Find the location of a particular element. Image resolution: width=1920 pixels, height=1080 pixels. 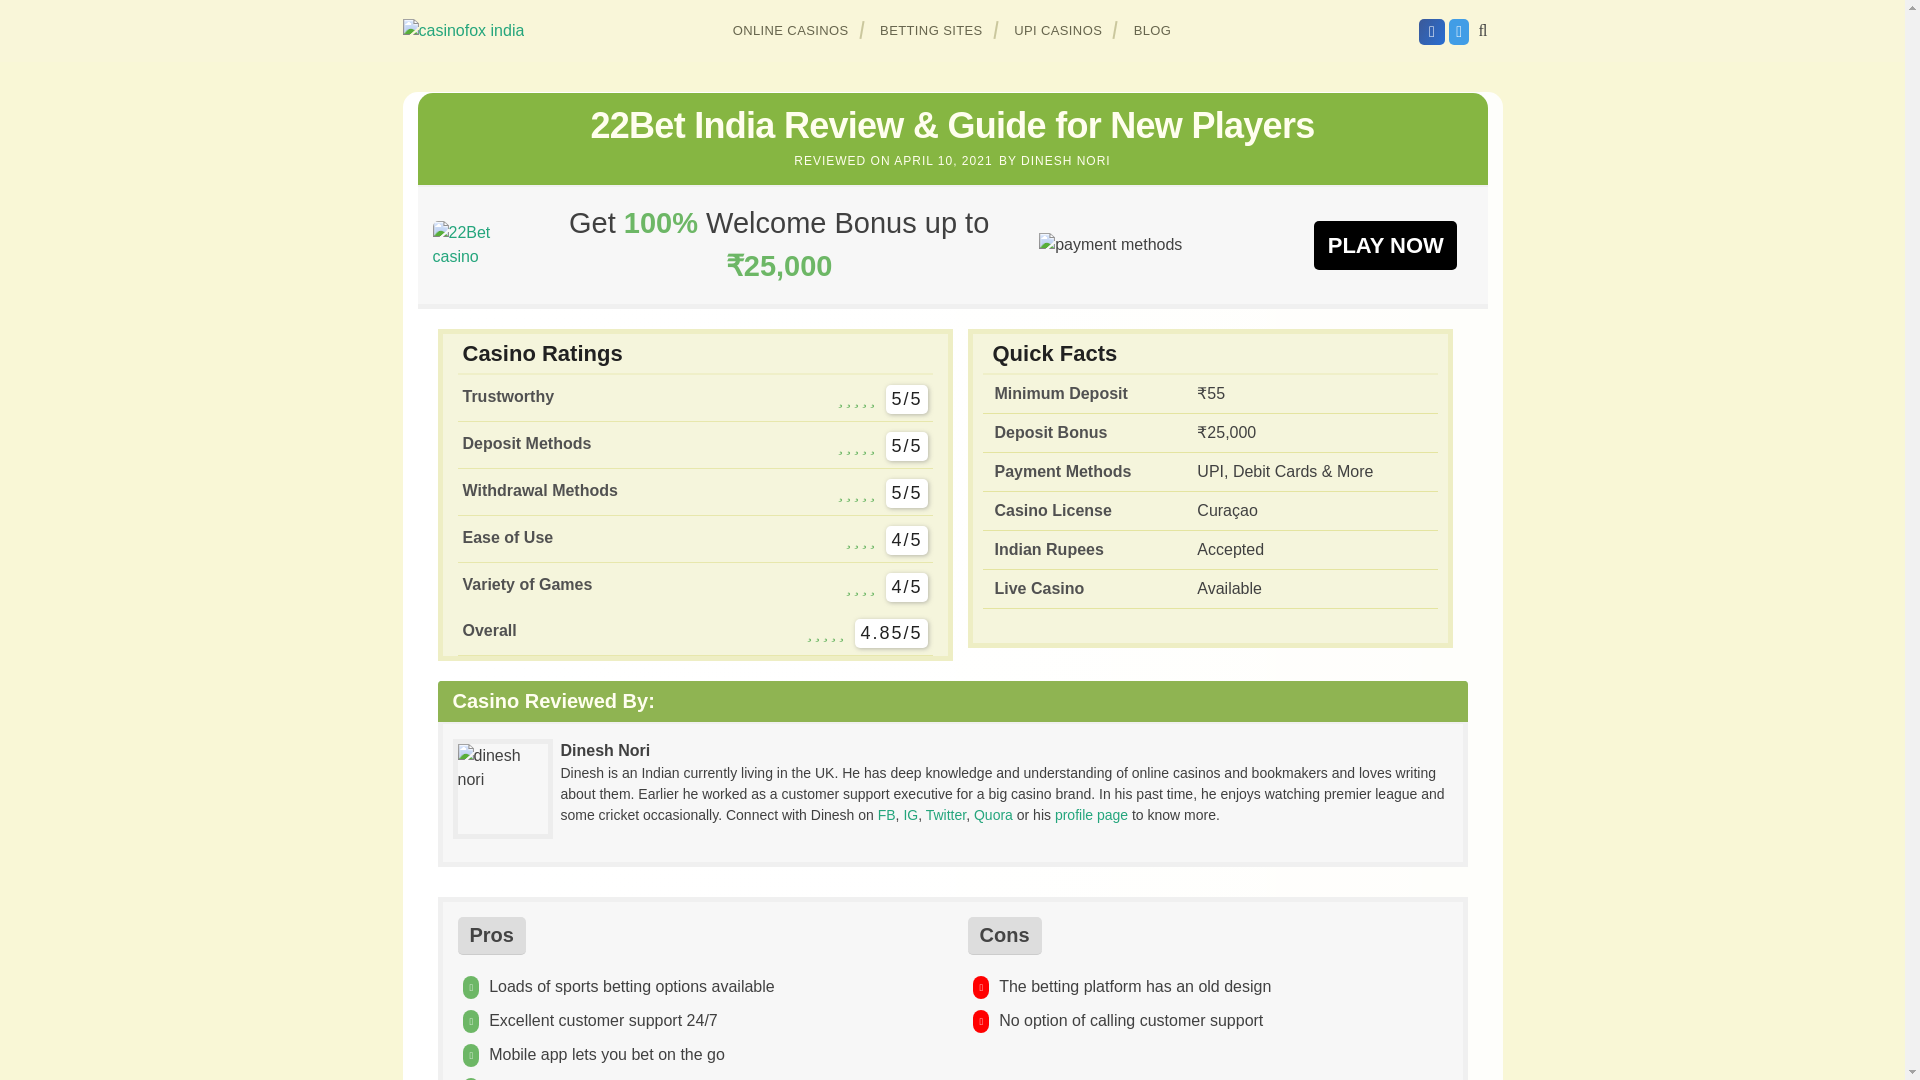

PLAY NOW is located at coordinates (1385, 244).